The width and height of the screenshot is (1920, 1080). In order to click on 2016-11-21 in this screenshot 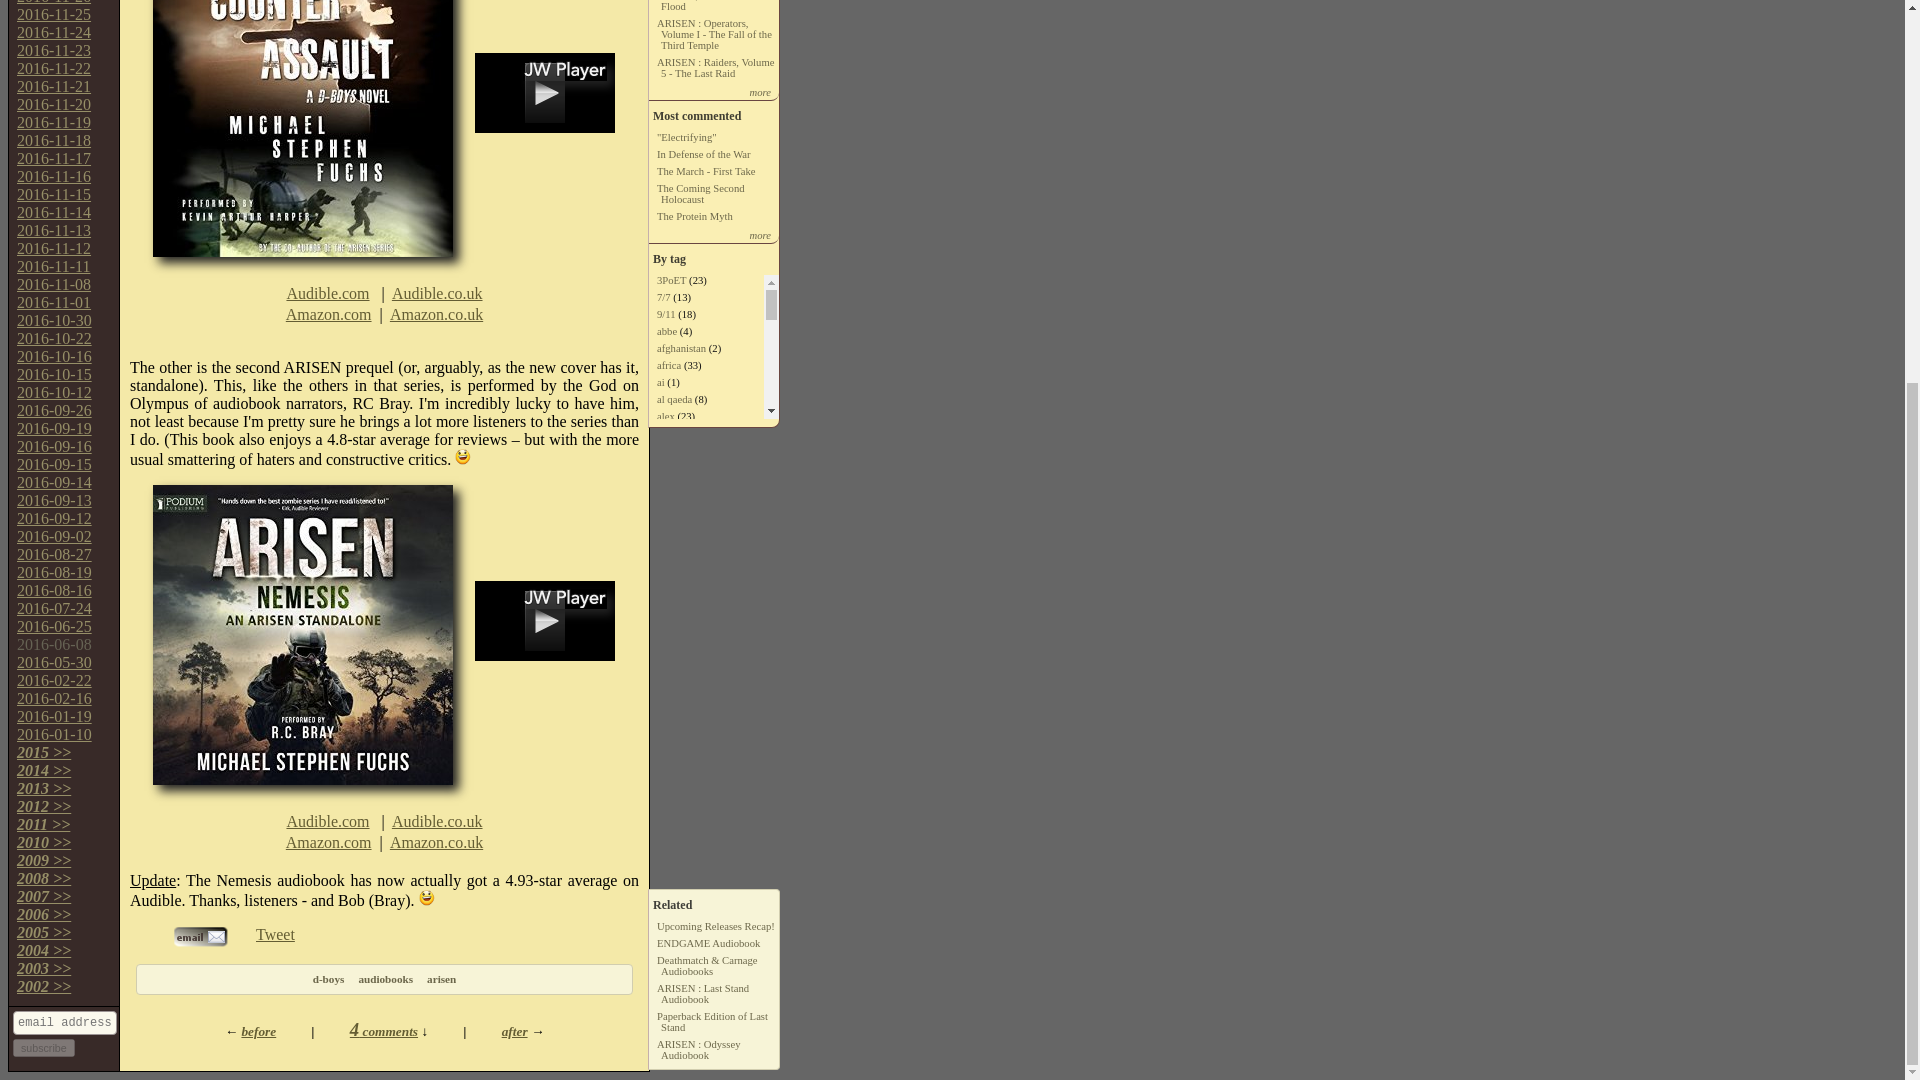, I will do `click(54, 86)`.